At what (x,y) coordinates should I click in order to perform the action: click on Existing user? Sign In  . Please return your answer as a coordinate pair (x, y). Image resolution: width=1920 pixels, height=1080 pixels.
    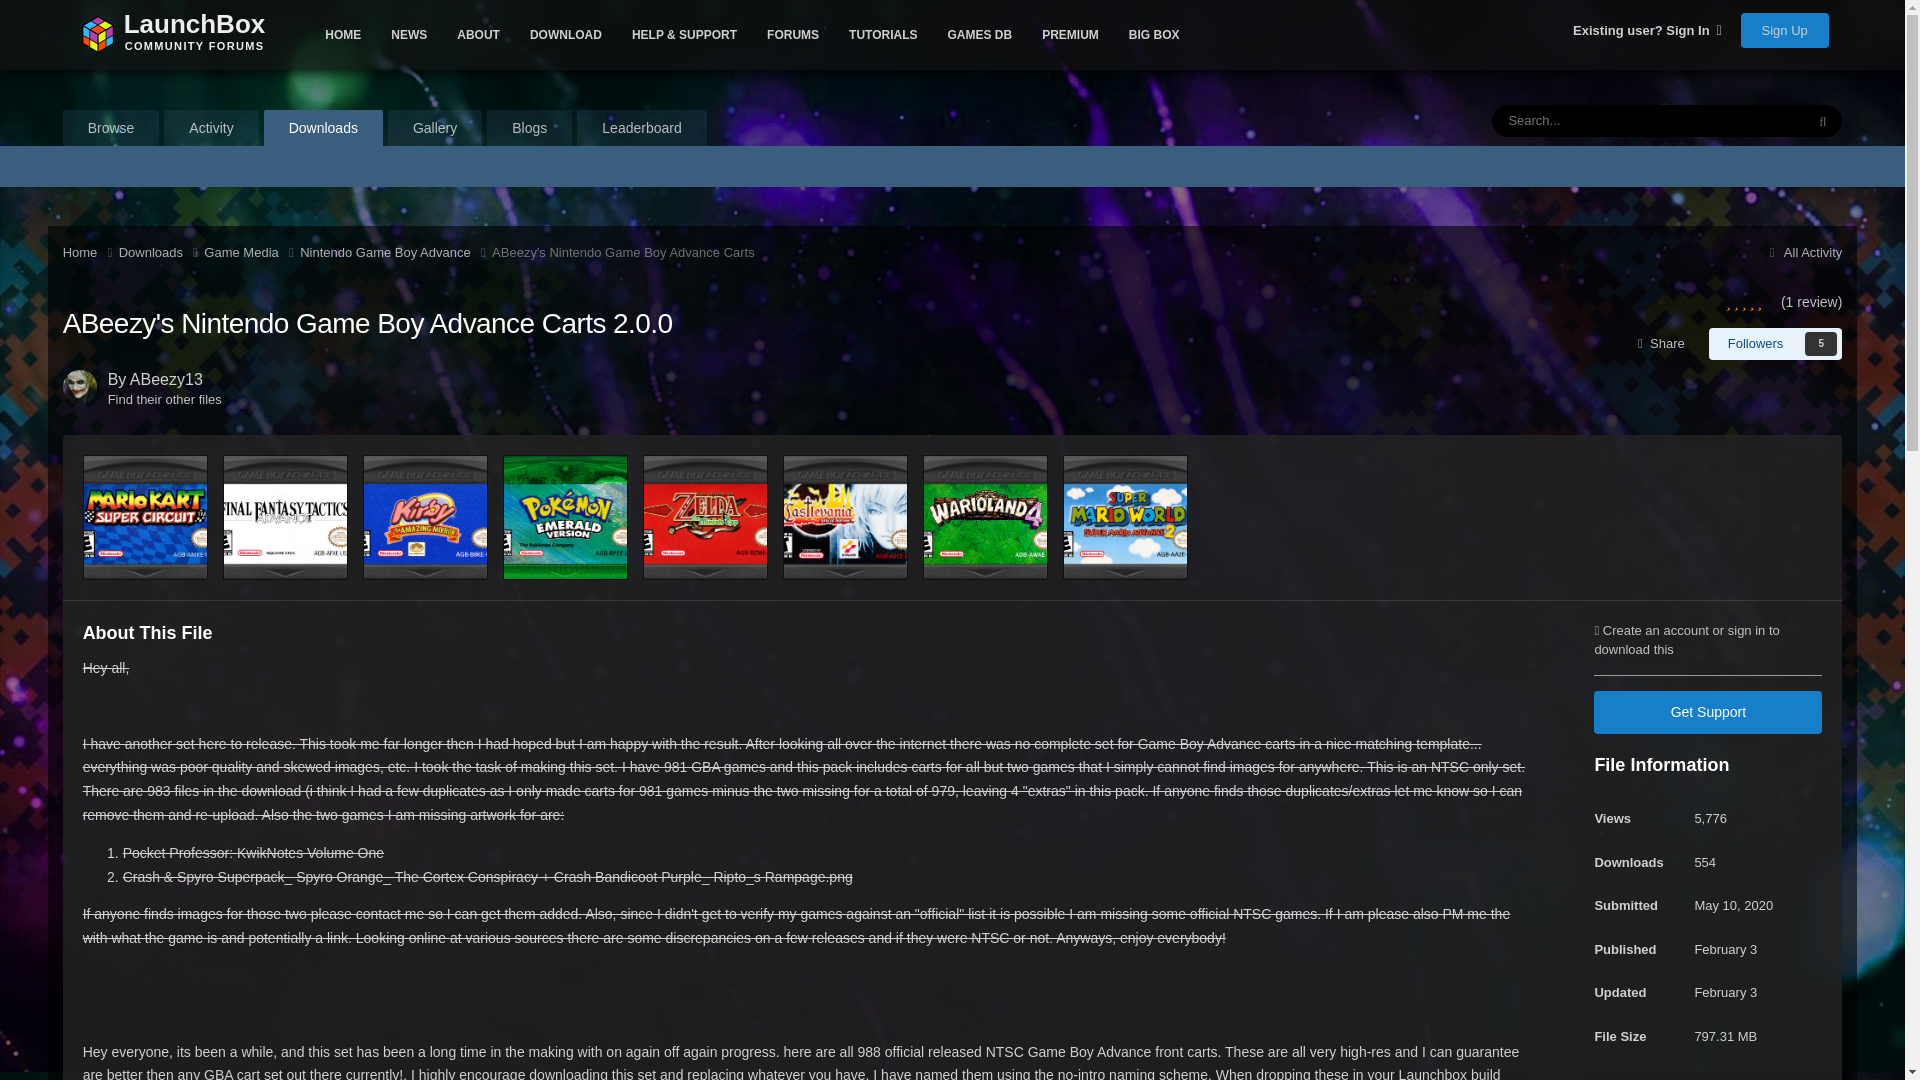
    Looking at the image, I should click on (1647, 30).